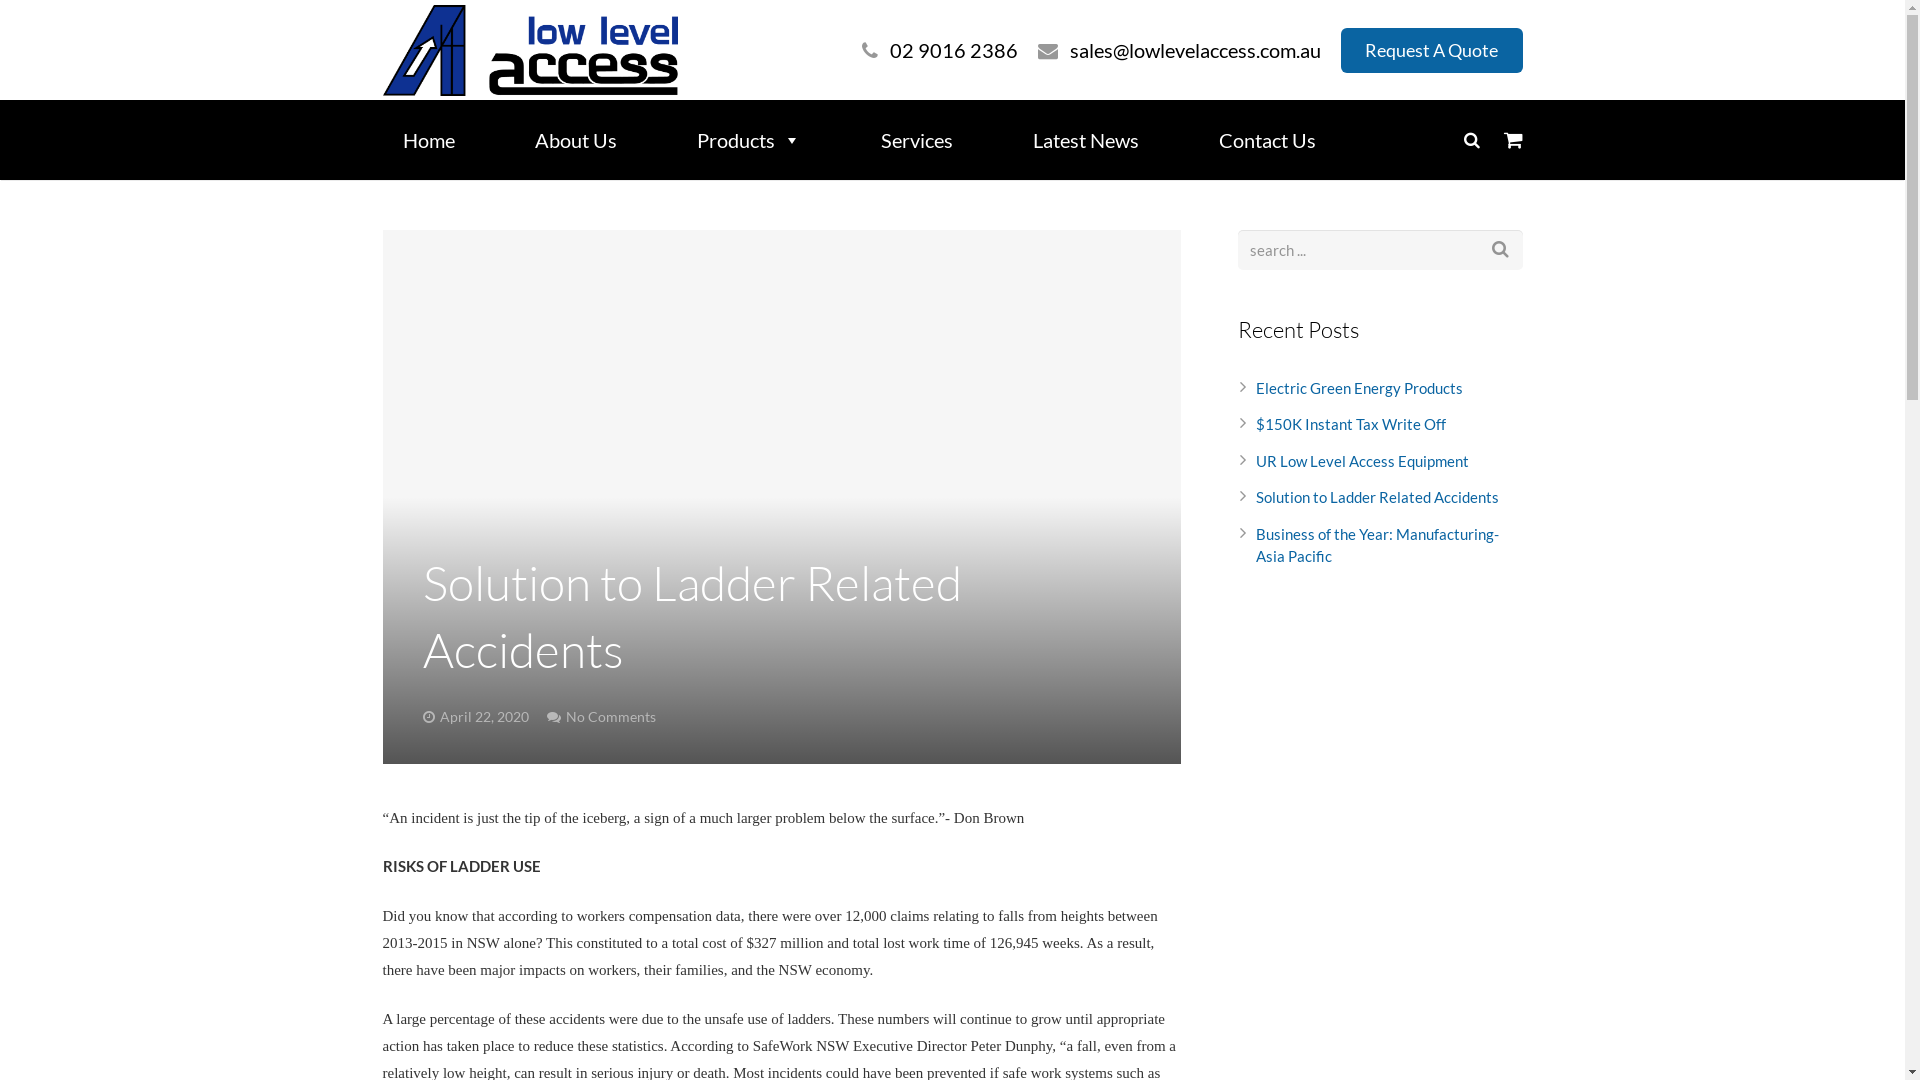 The width and height of the screenshot is (1920, 1080). What do you see at coordinates (1286, 140) in the screenshot?
I see `Contact Us` at bounding box center [1286, 140].